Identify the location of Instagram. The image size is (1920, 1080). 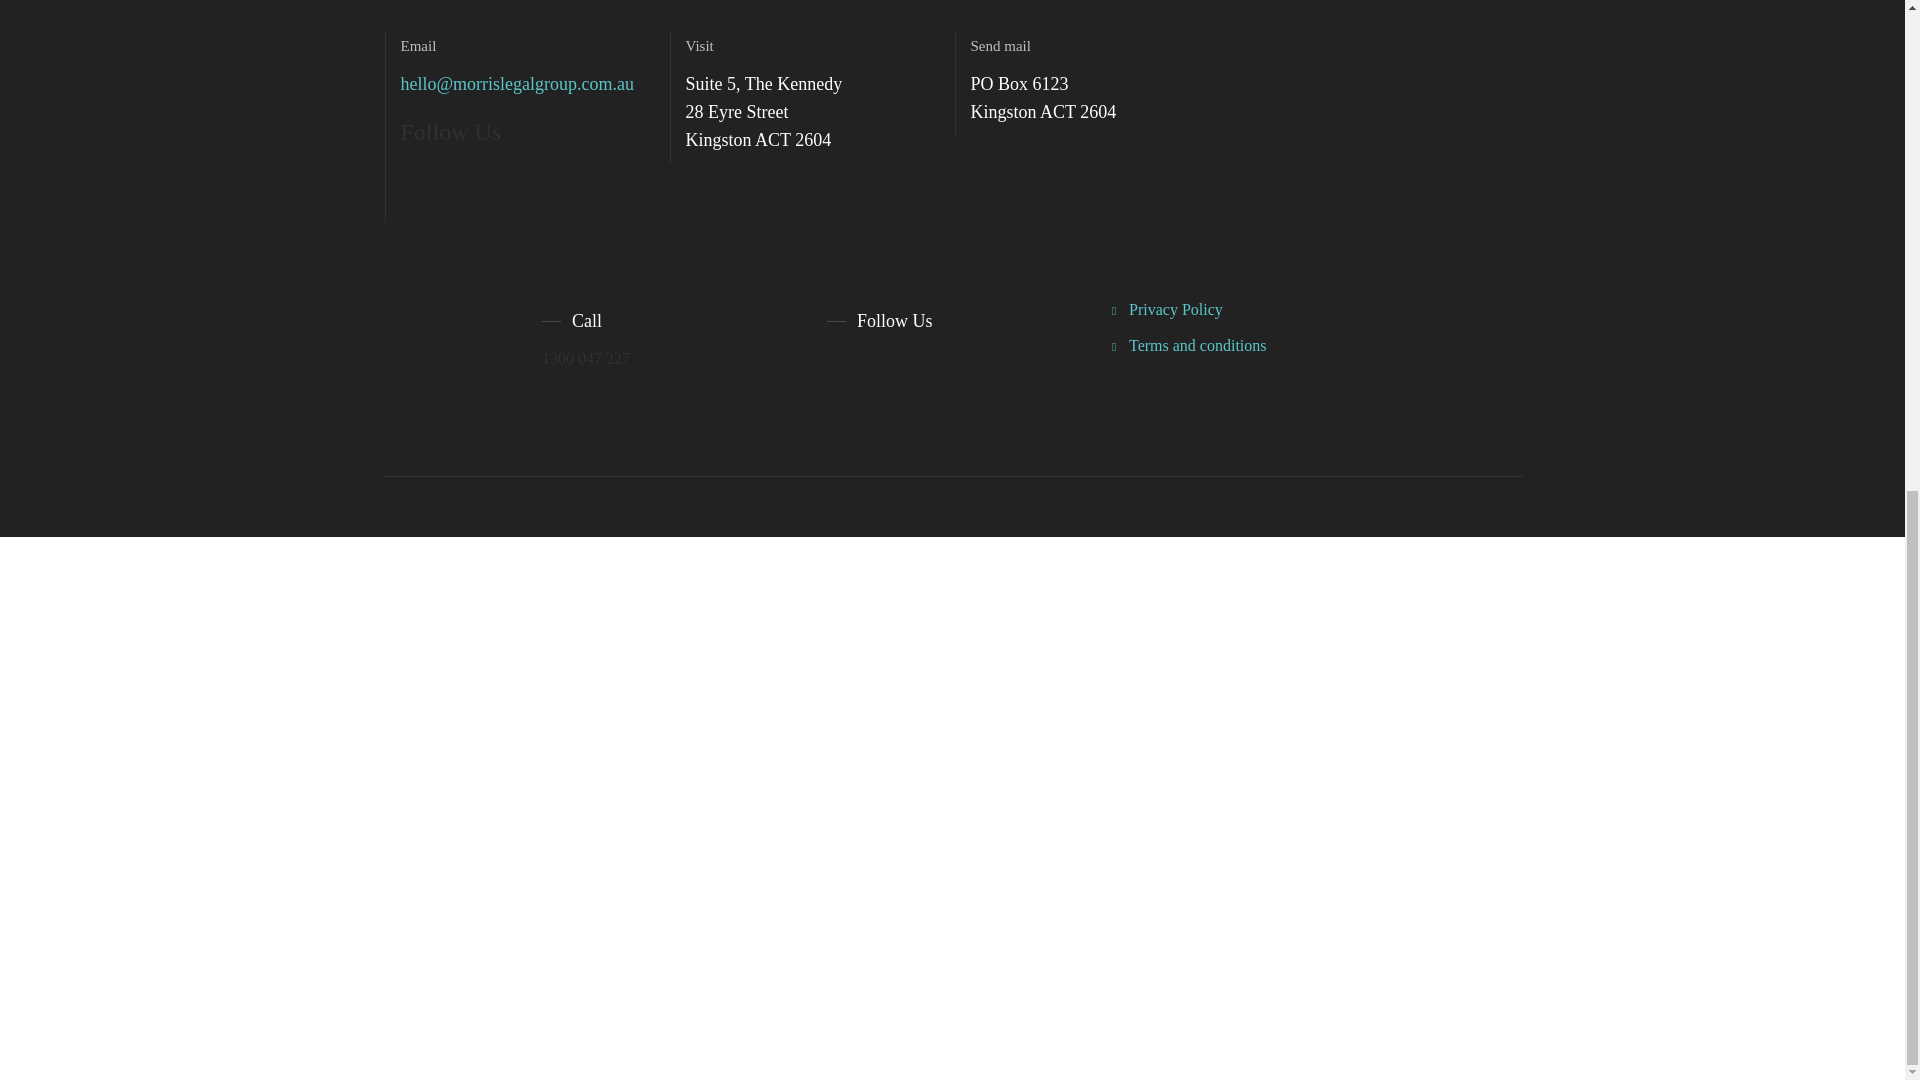
(488, 182).